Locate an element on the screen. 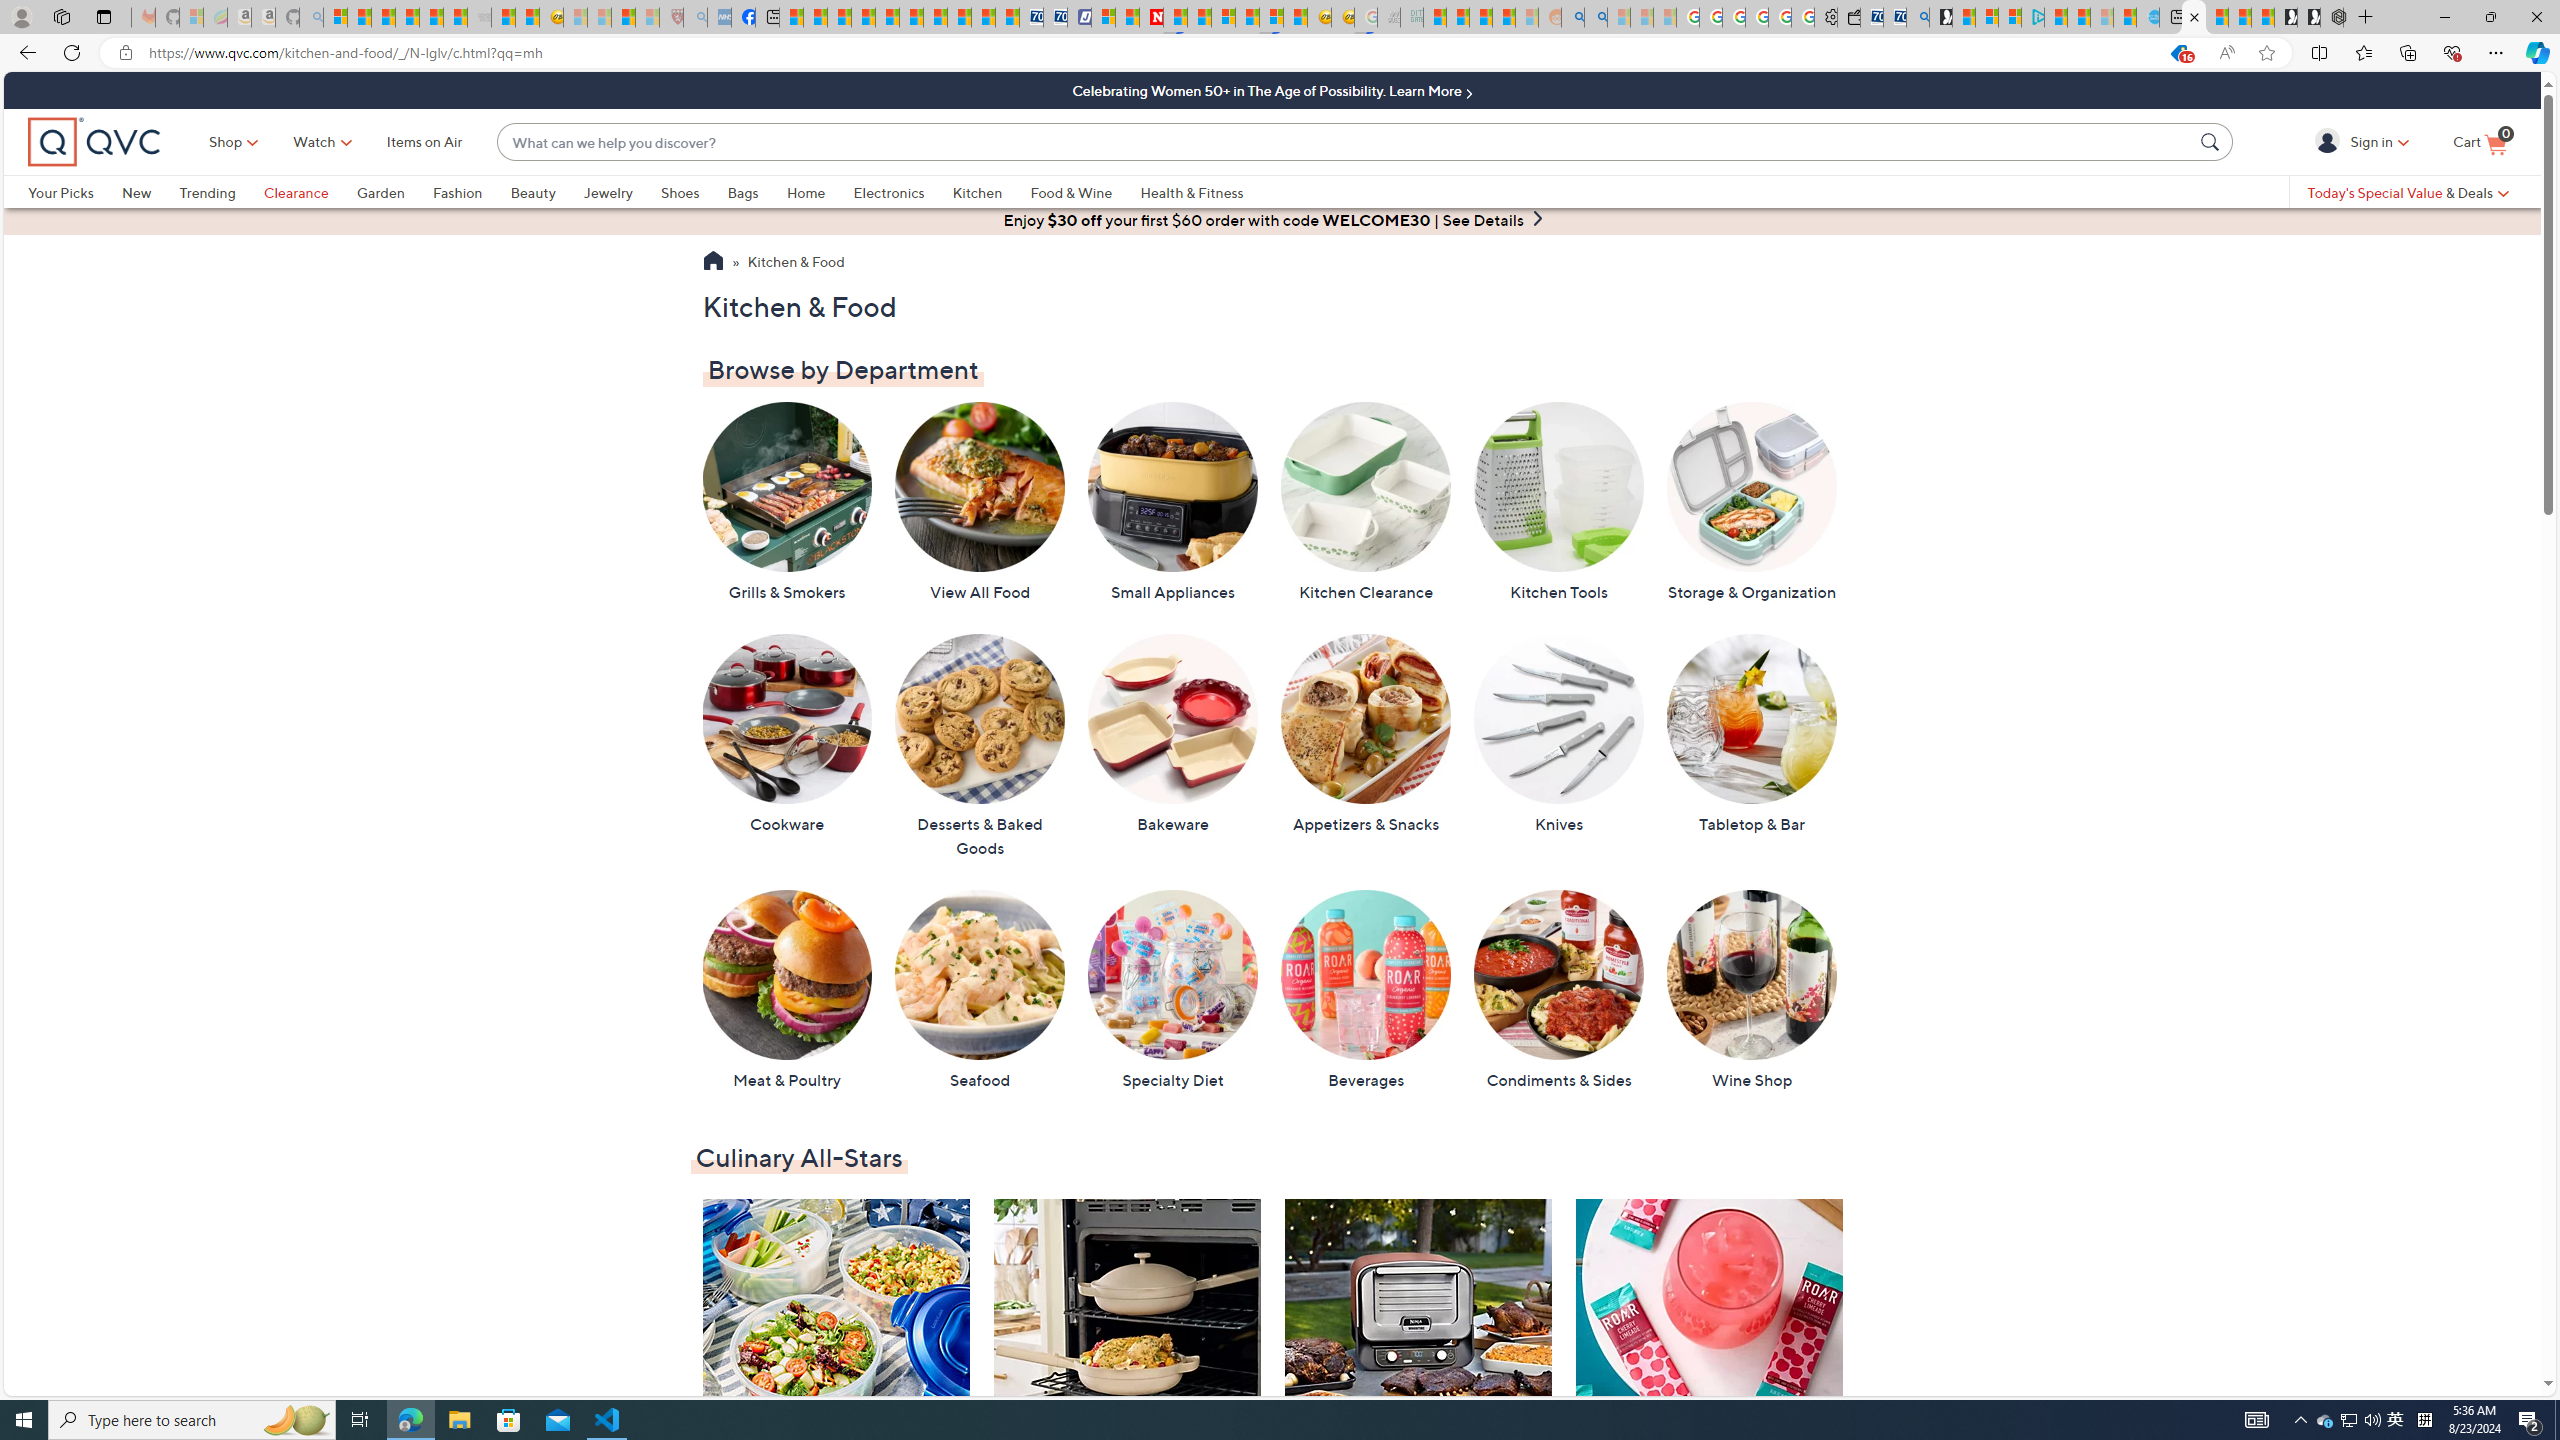 This screenshot has width=2560, height=1440. New is located at coordinates (136, 192).